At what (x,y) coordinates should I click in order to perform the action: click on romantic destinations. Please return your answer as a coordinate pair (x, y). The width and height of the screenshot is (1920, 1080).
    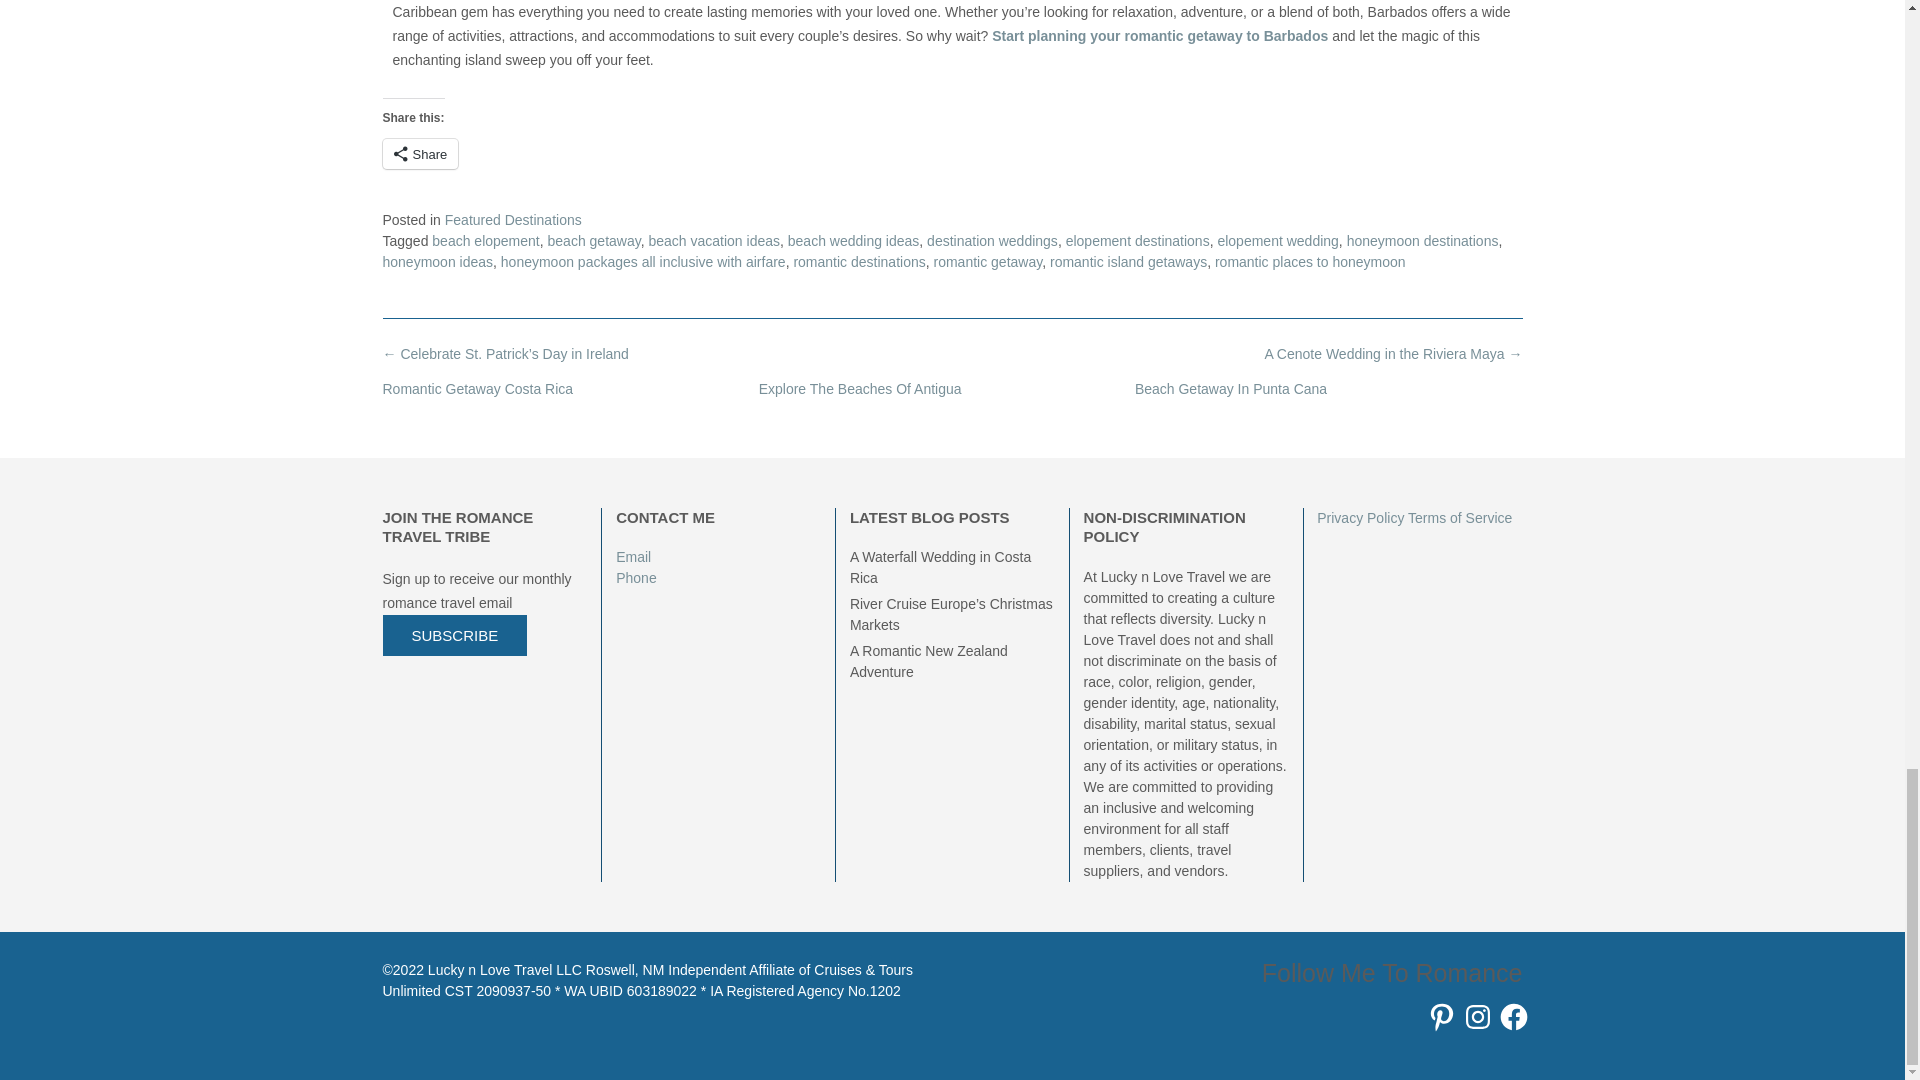
    Looking at the image, I should click on (858, 262).